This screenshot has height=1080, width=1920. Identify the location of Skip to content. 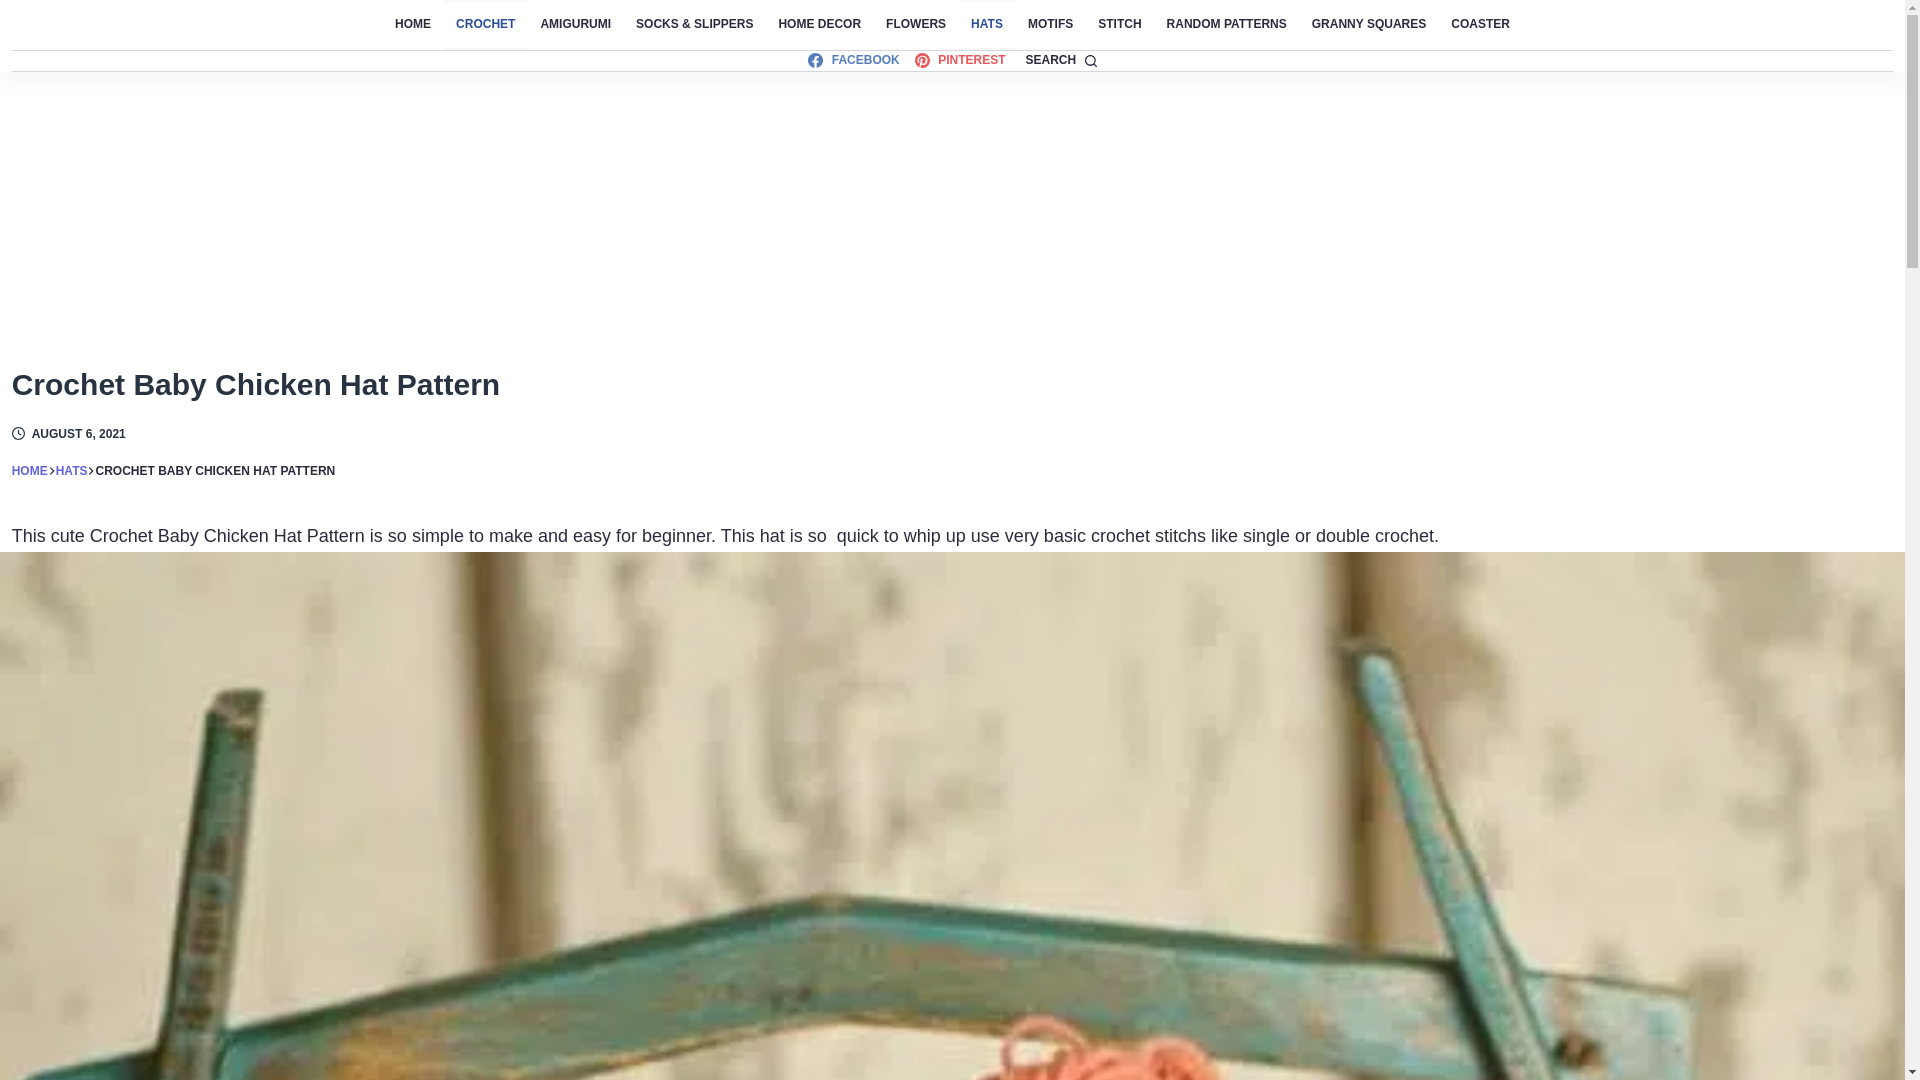
(20, 10).